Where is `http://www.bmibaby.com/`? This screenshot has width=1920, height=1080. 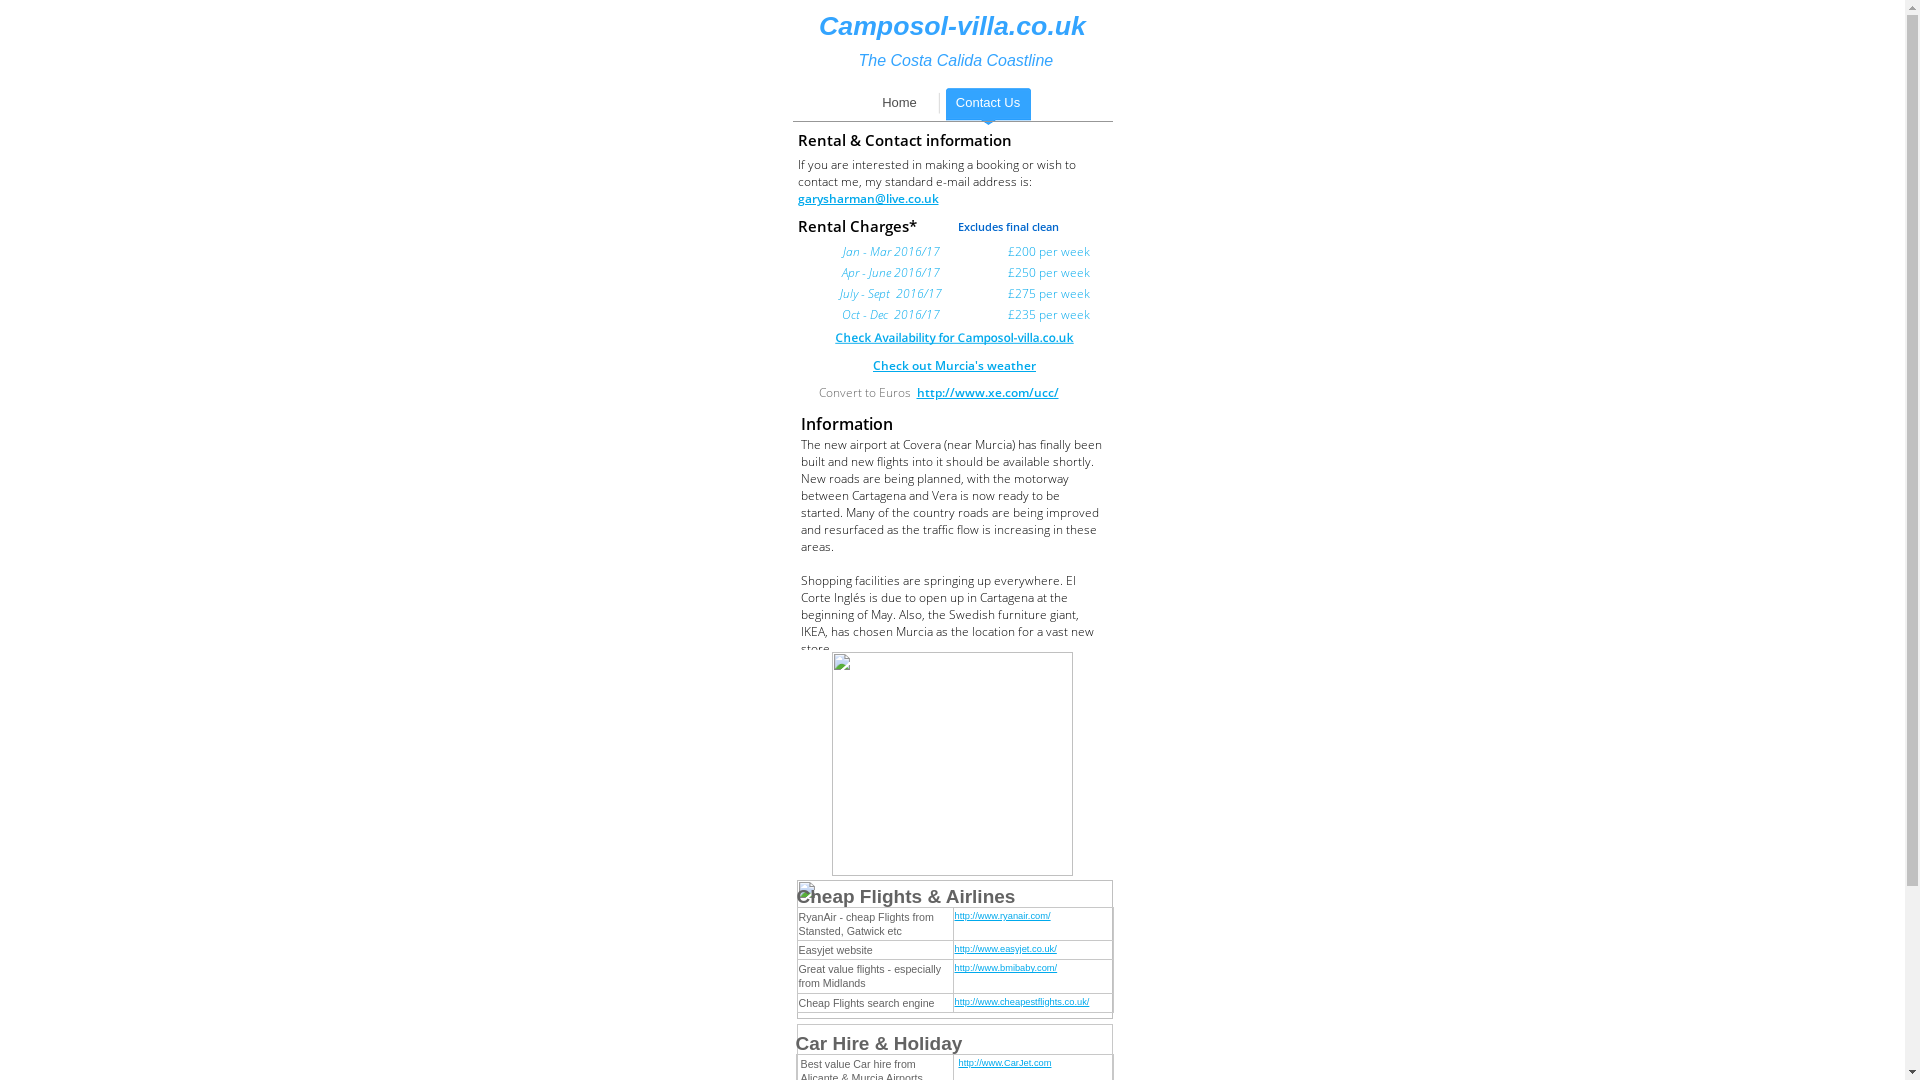
http://www.bmibaby.com/ is located at coordinates (1006, 968).